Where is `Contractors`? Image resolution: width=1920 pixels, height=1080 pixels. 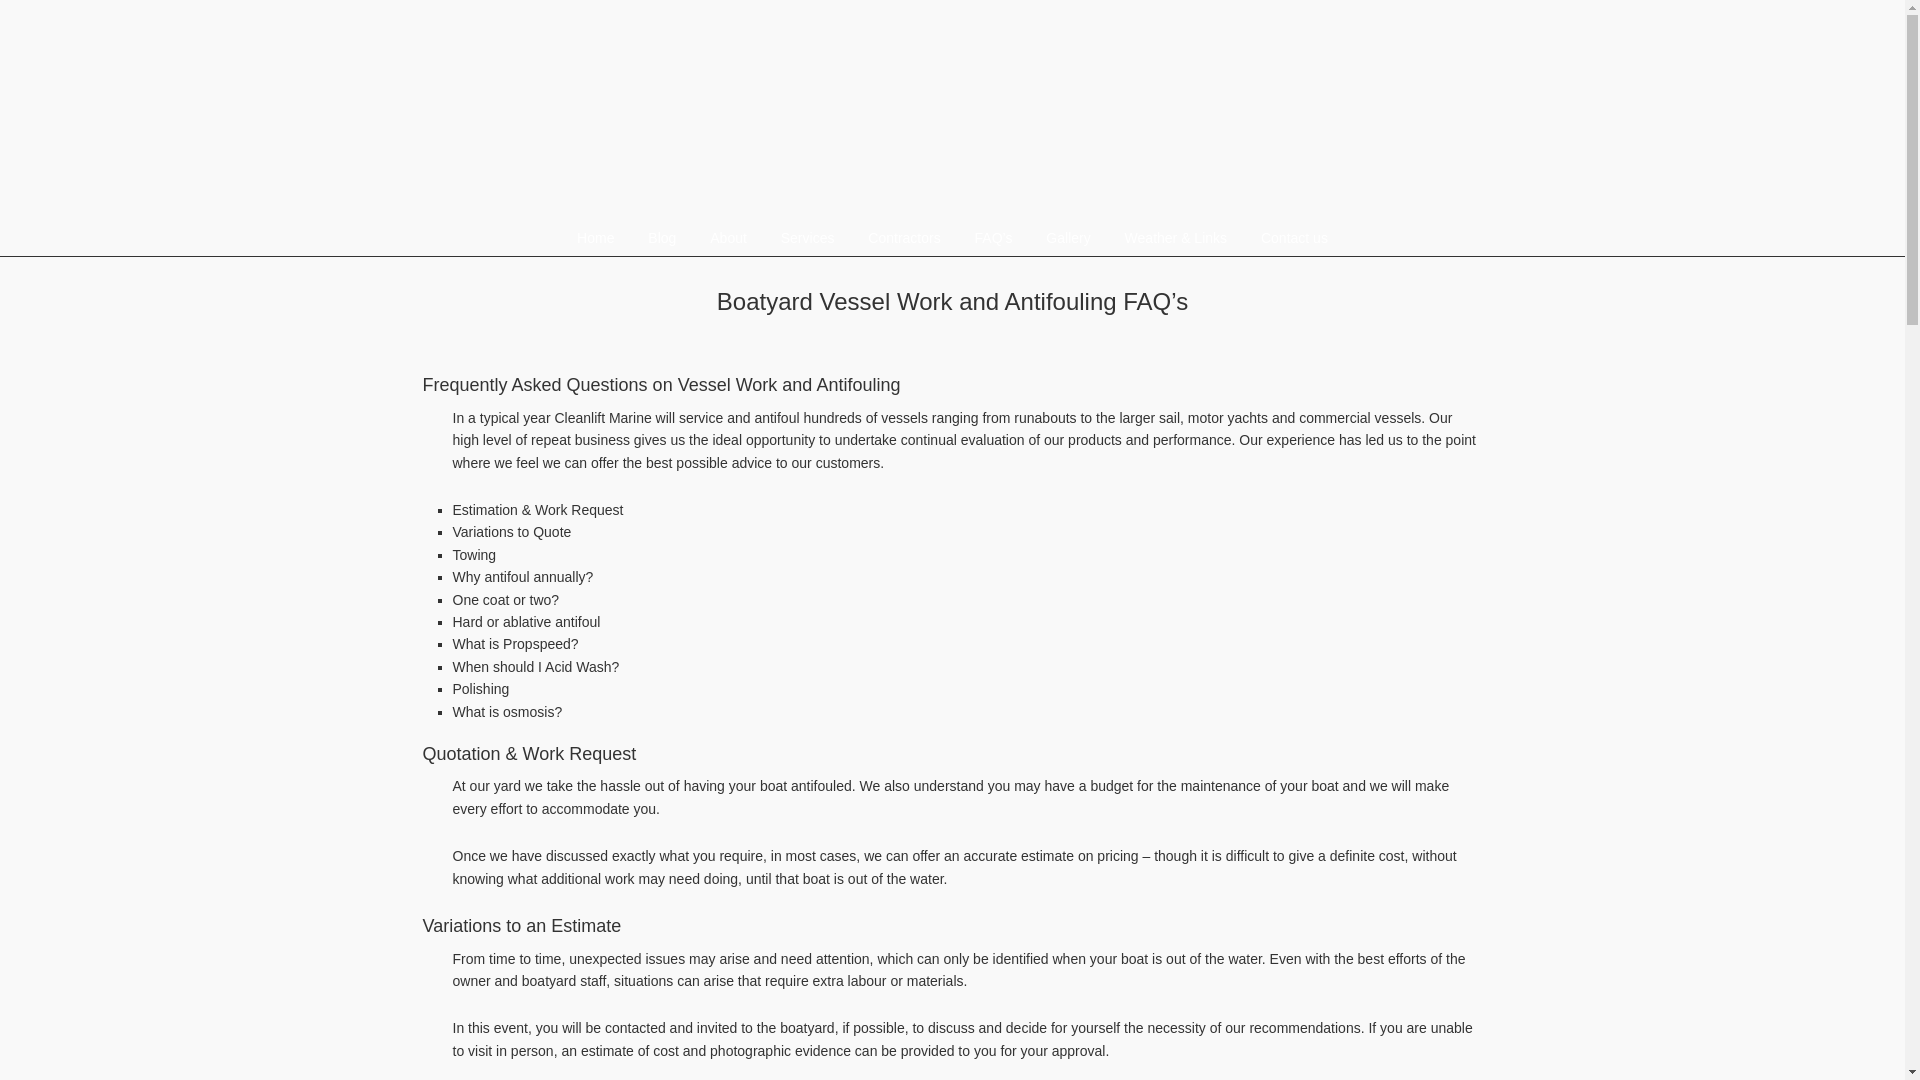 Contractors is located at coordinates (904, 238).